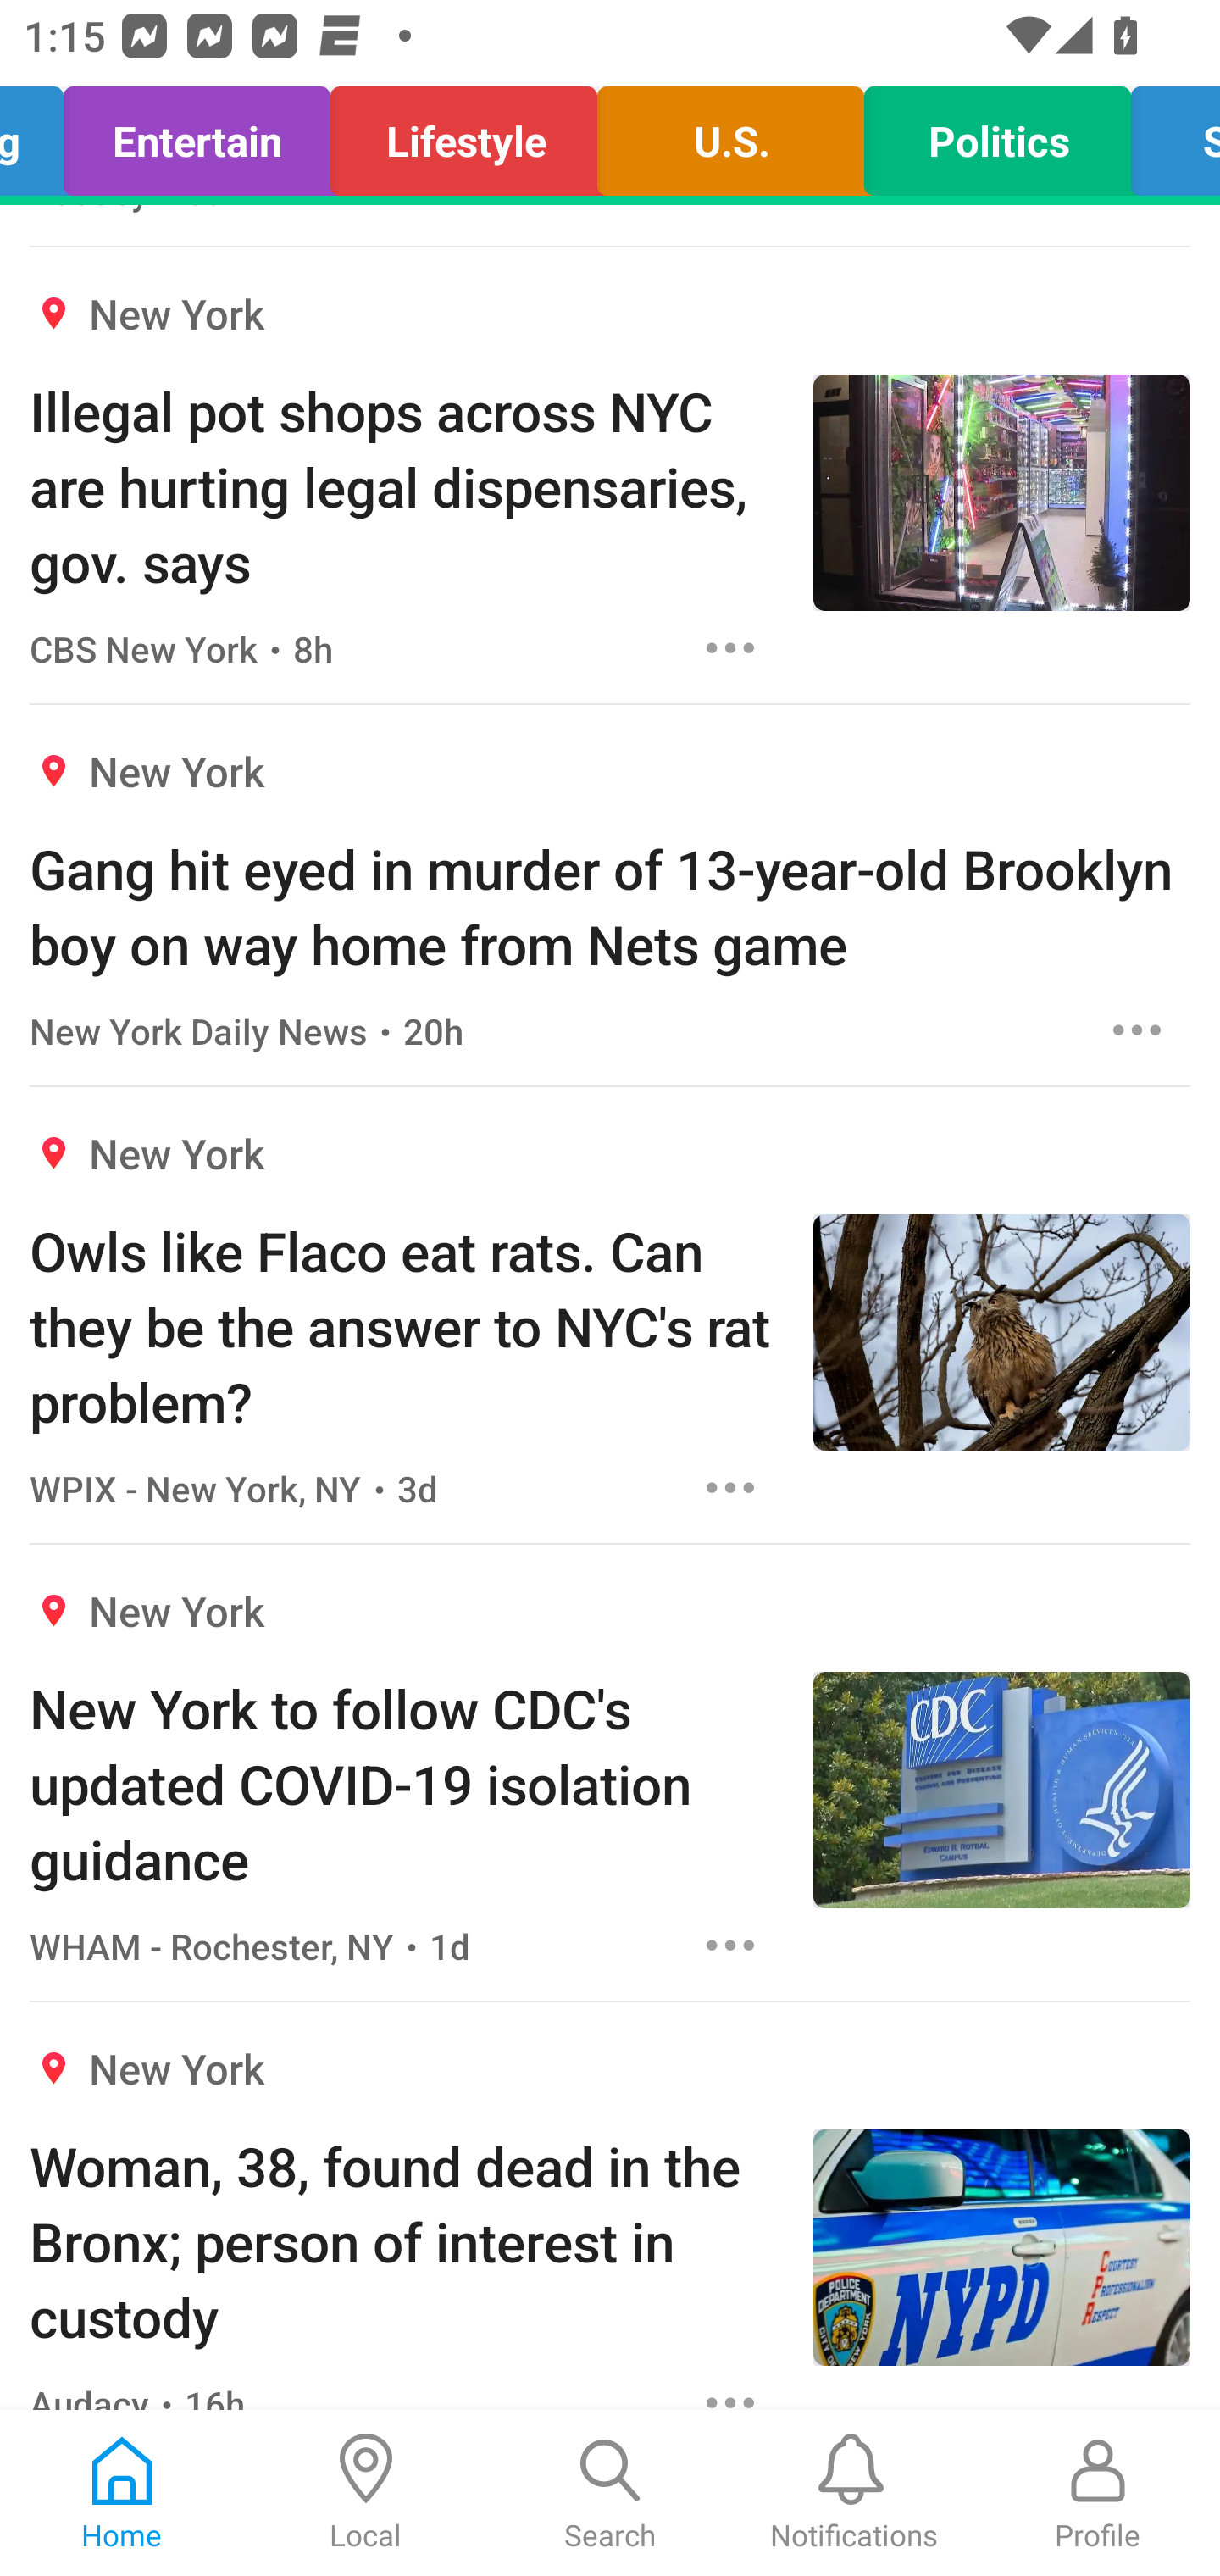  Describe the element at coordinates (730, 1944) in the screenshot. I see `Options` at that location.